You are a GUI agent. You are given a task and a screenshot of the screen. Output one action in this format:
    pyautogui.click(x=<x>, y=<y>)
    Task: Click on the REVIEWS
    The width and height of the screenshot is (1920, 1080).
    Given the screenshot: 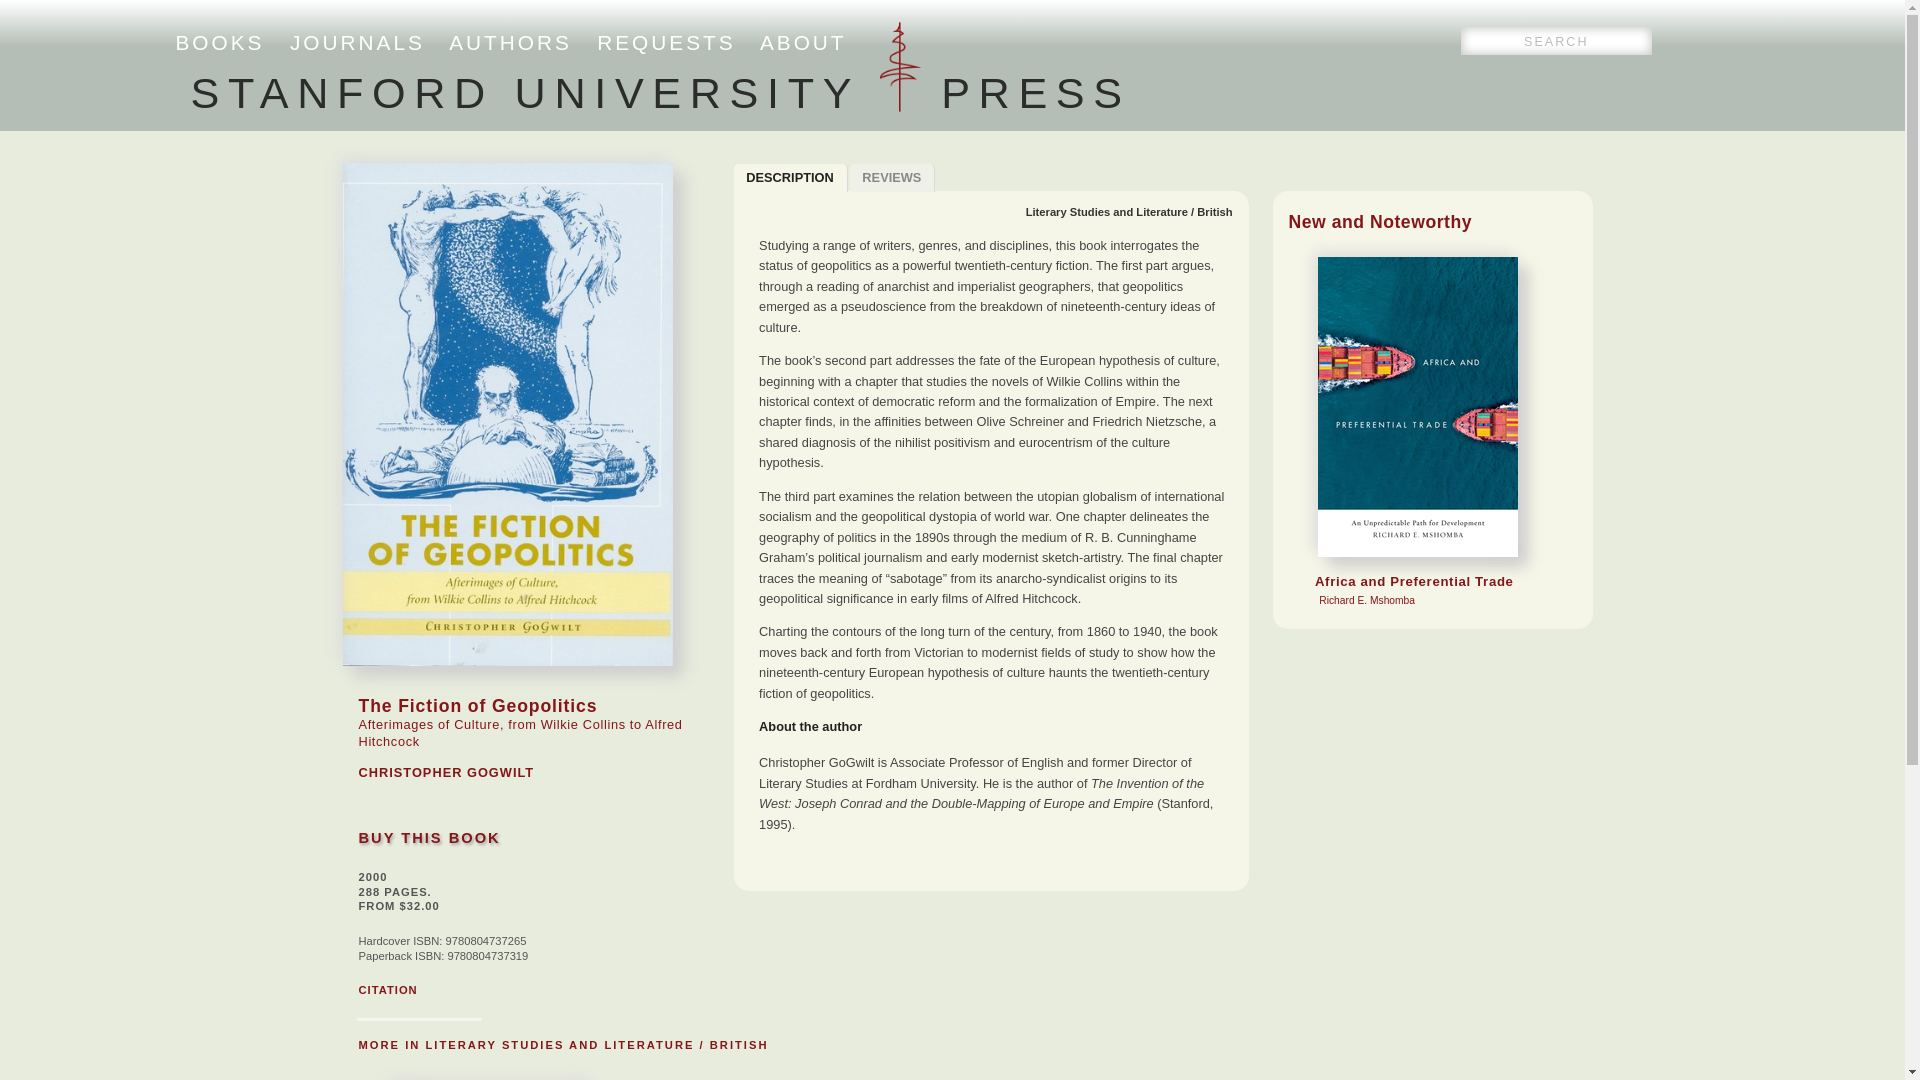 What is the action you would take?
    pyautogui.click(x=893, y=178)
    